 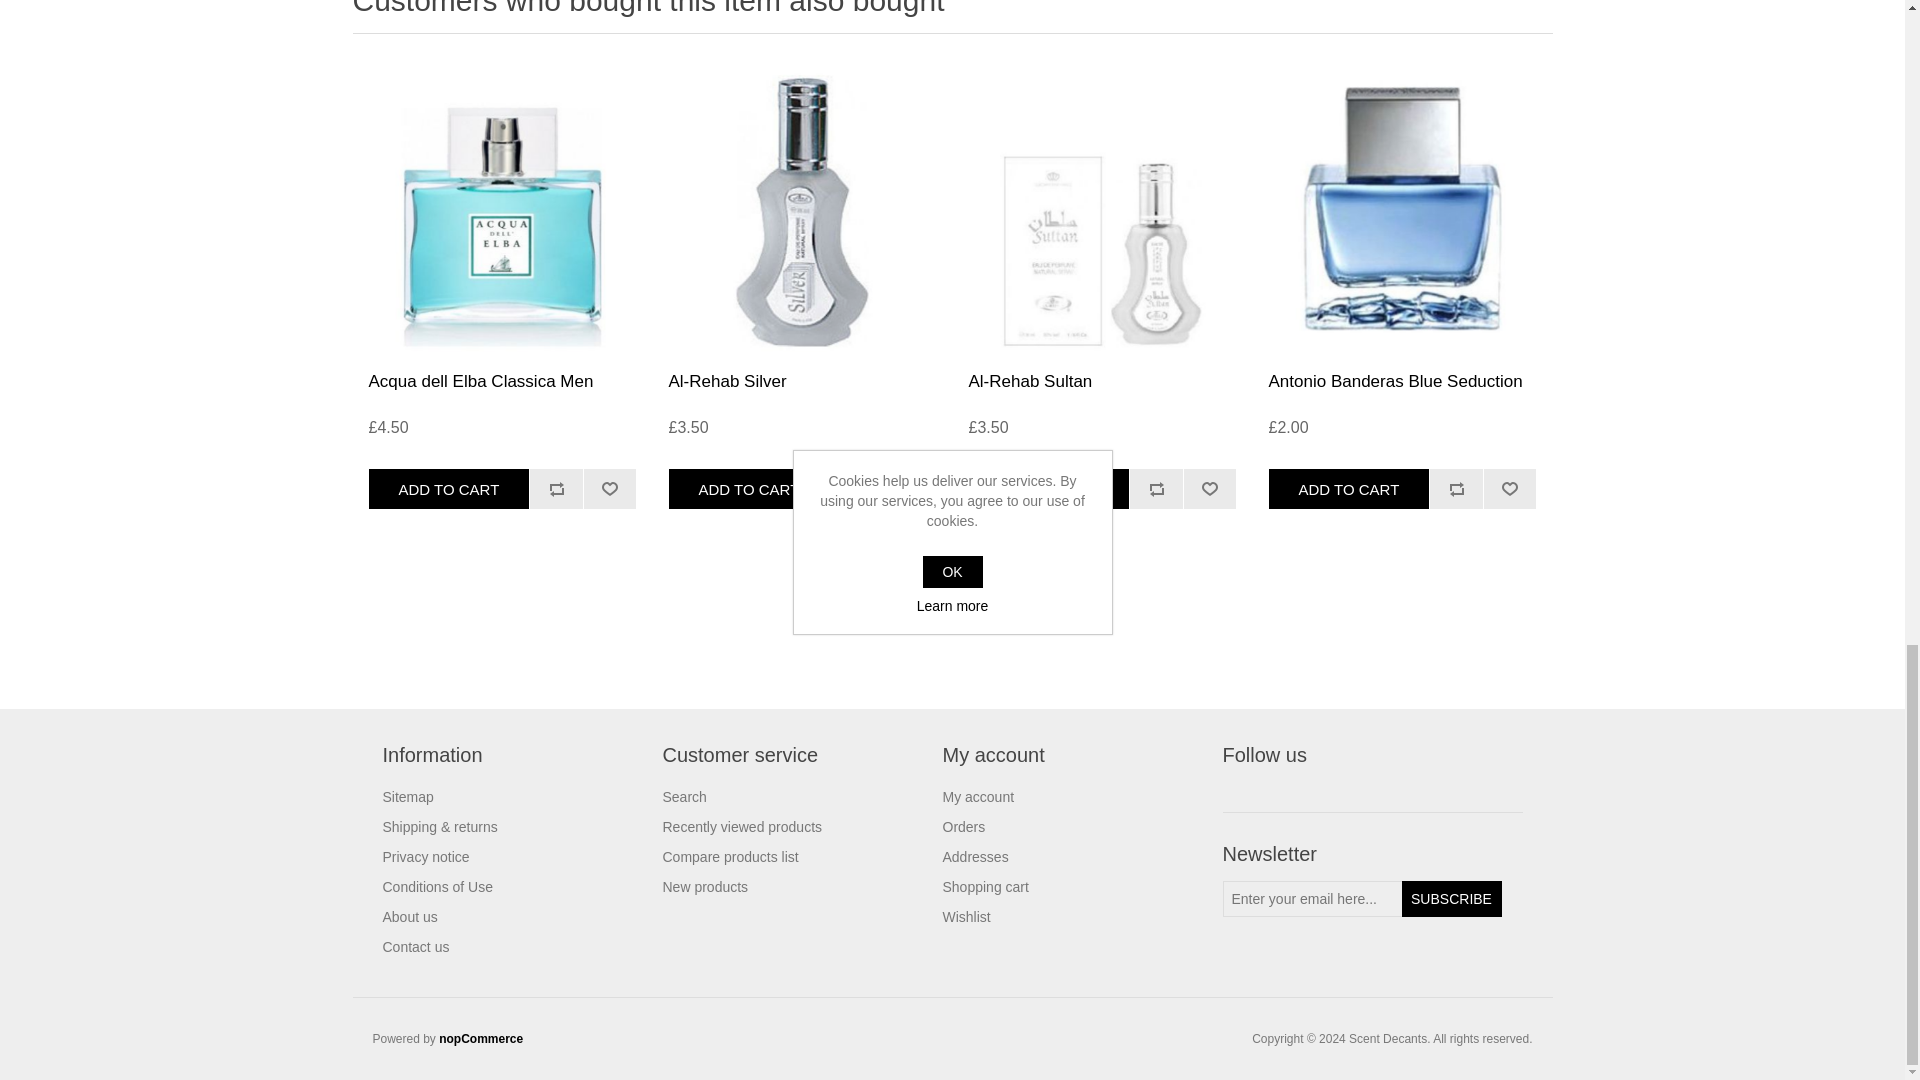 What do you see at coordinates (1102, 208) in the screenshot?
I see `Show details for Al-Rehab Sultan` at bounding box center [1102, 208].